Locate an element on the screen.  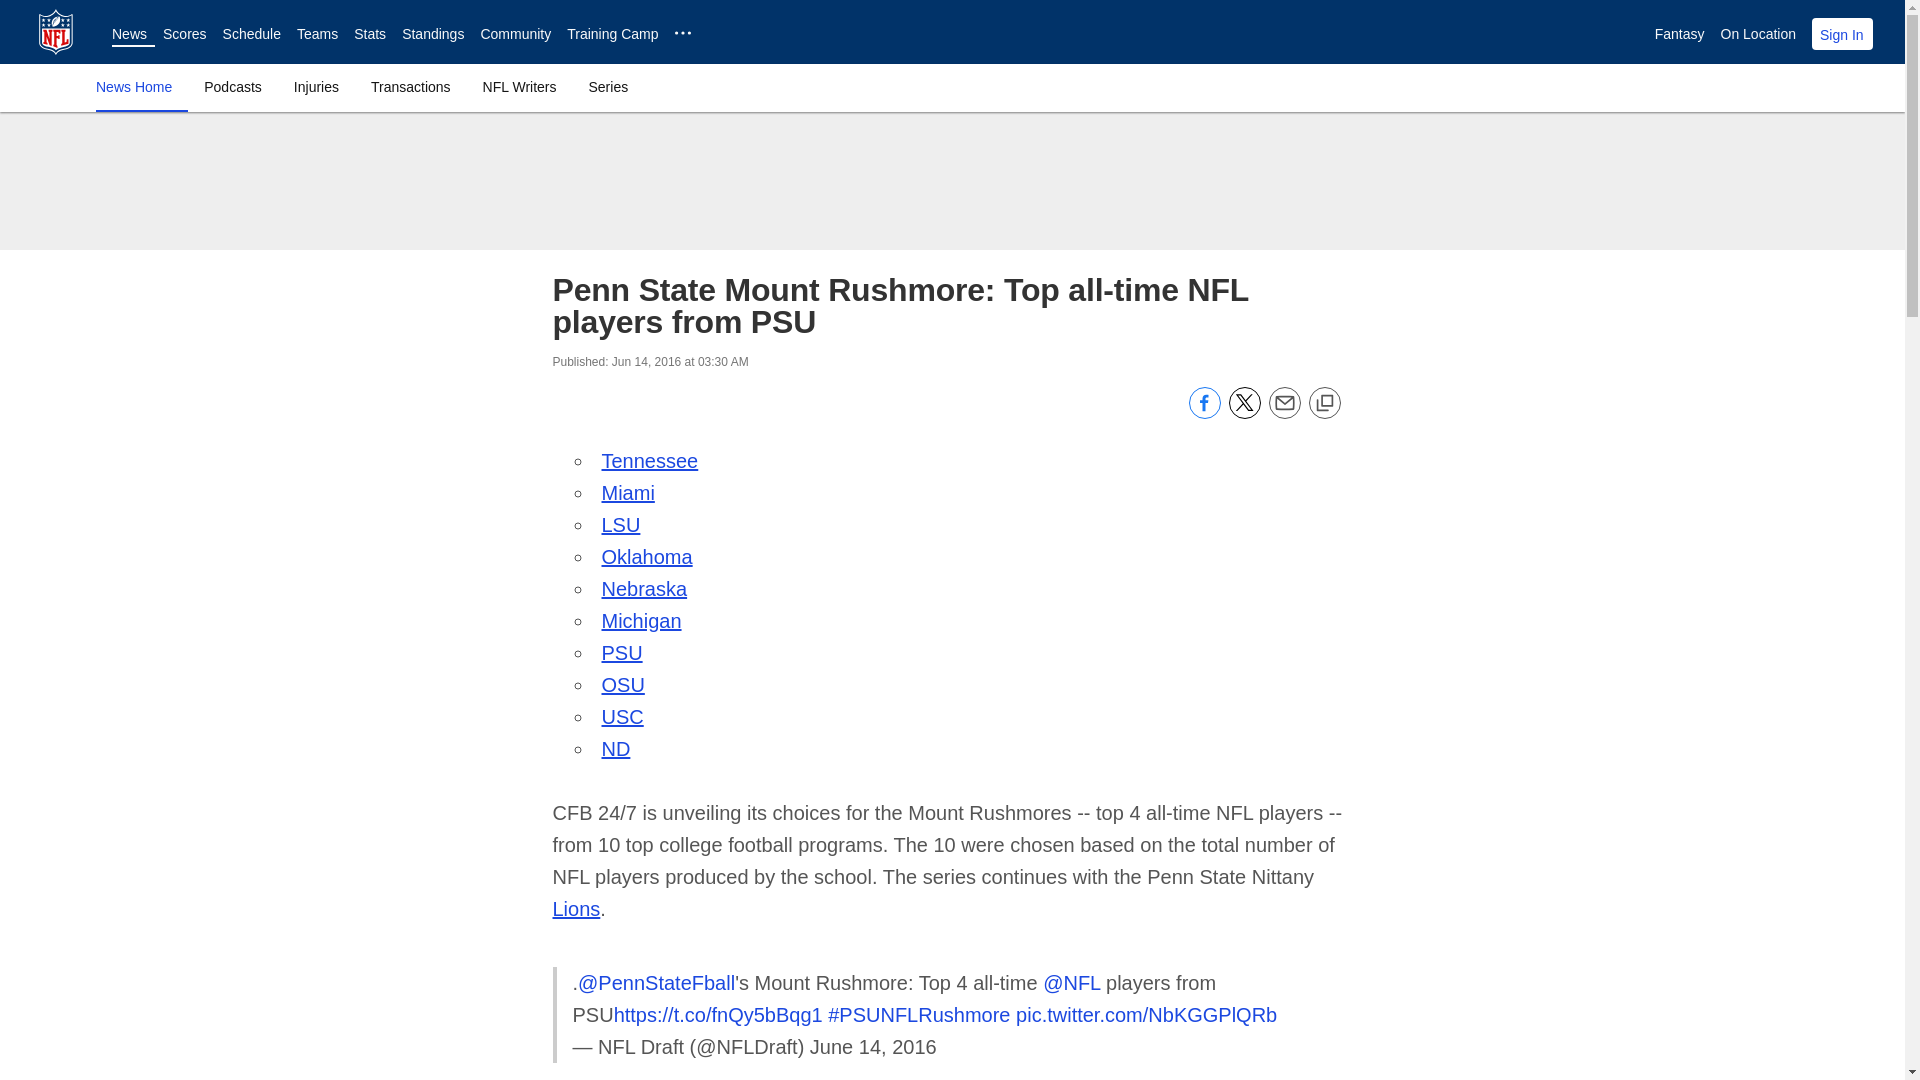
Teams is located at coordinates (317, 34).